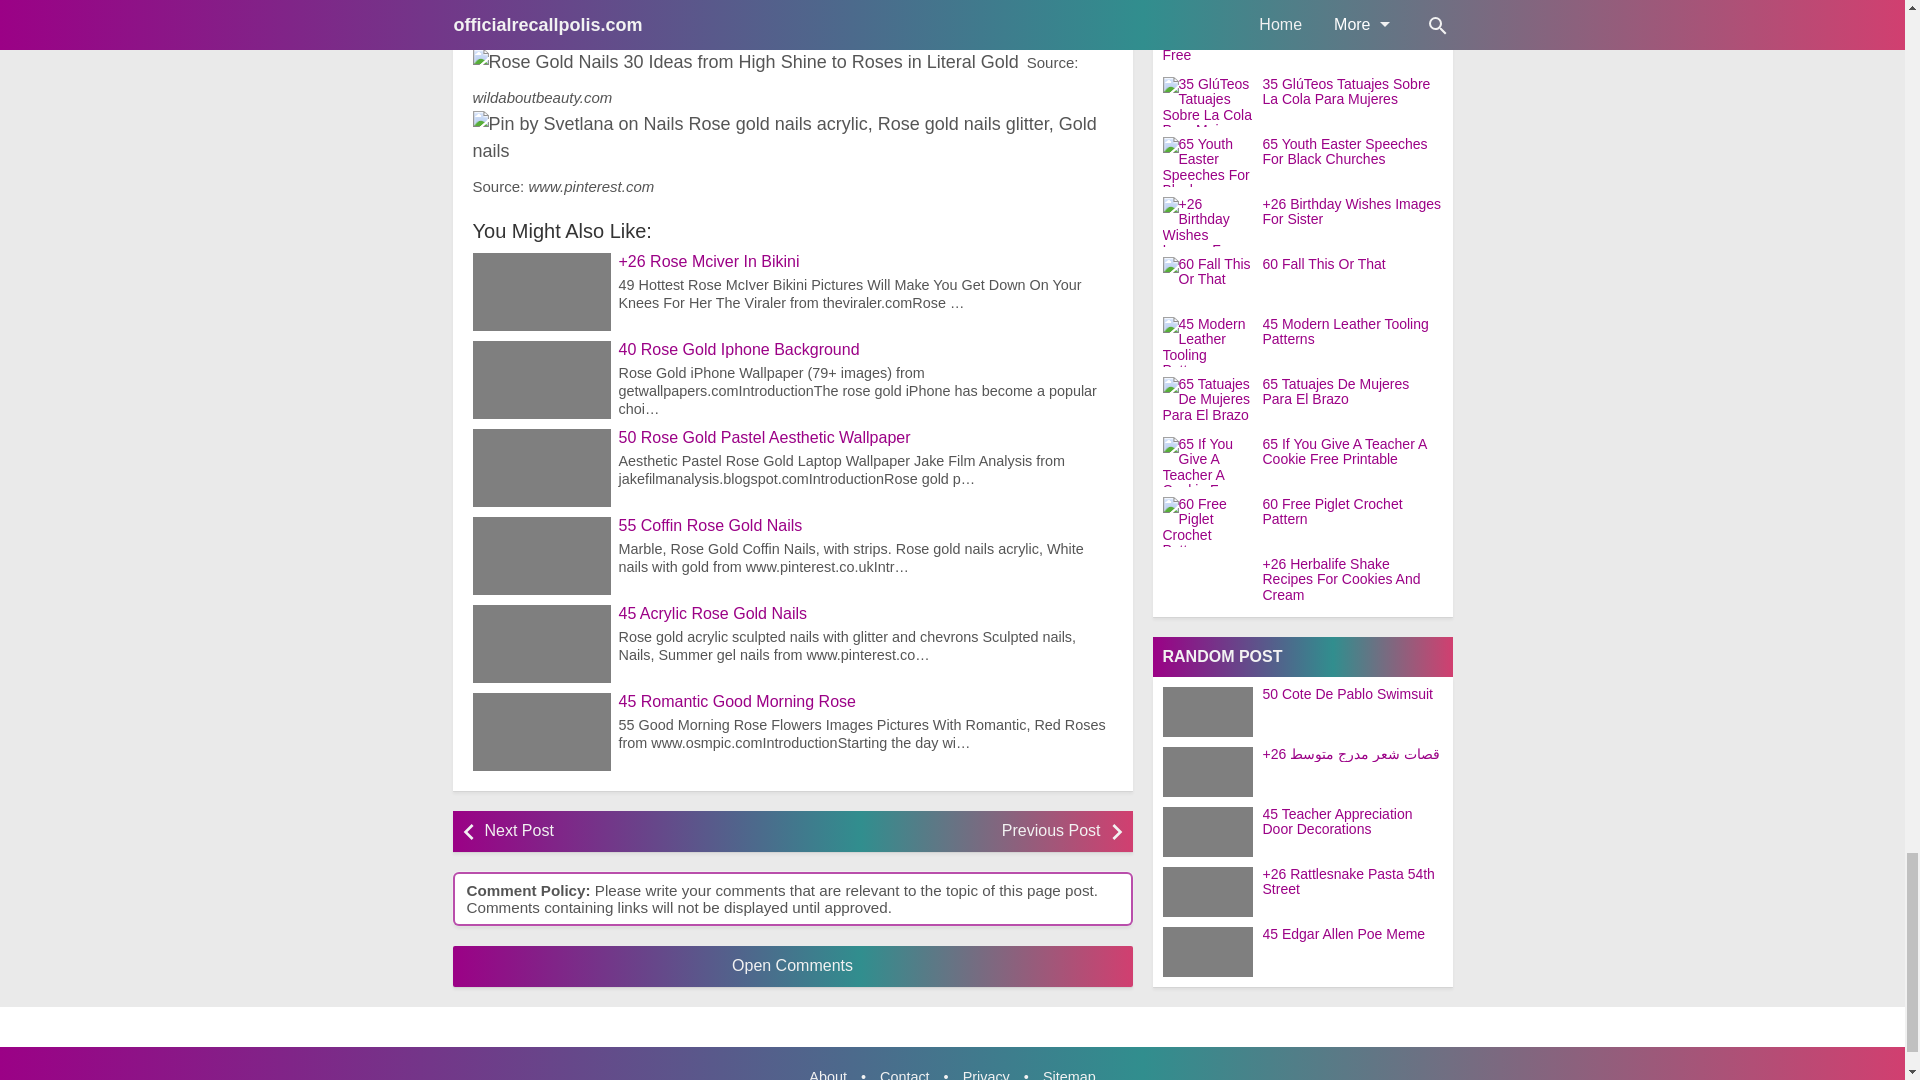 Image resolution: width=1920 pixels, height=1080 pixels. What do you see at coordinates (864, 438) in the screenshot?
I see `50 Rose Gold Pastel Aesthetic Wallpaper` at bounding box center [864, 438].